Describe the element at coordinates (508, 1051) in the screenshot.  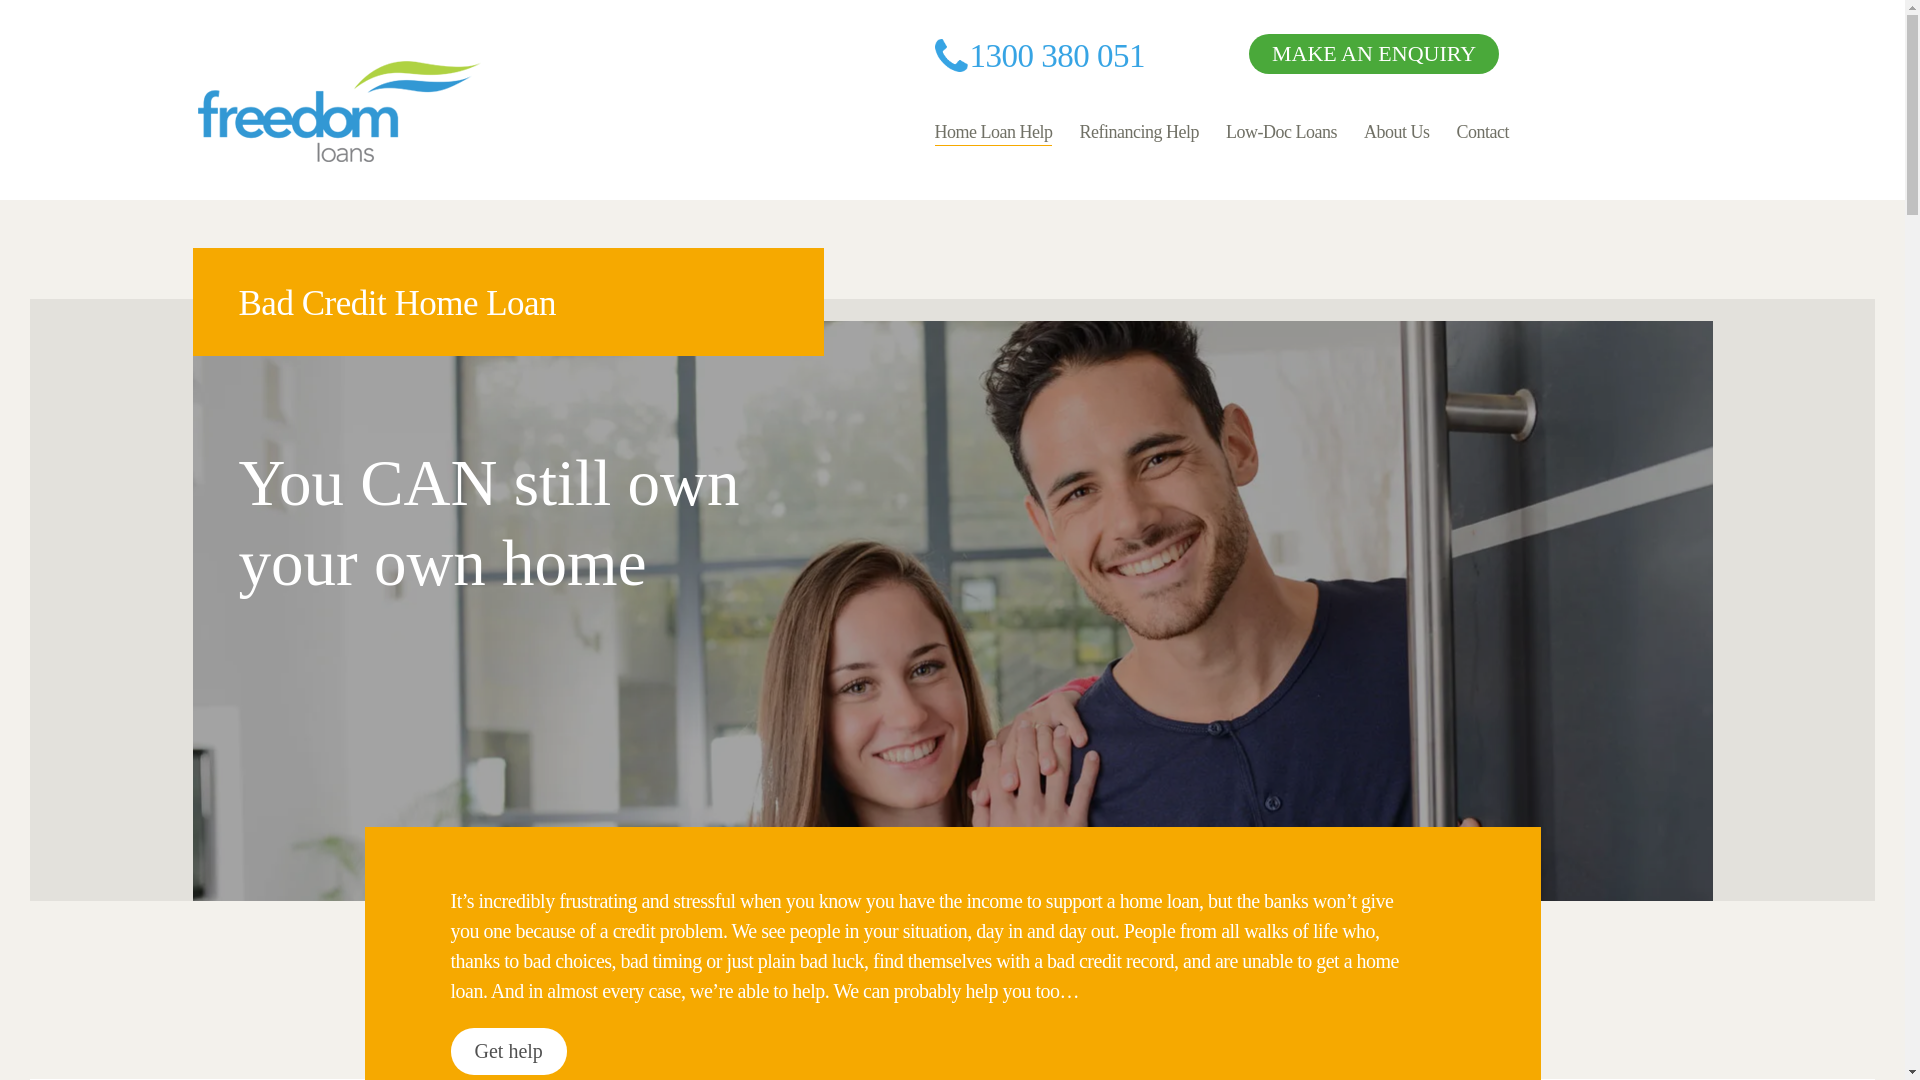
I see `Get help` at that location.